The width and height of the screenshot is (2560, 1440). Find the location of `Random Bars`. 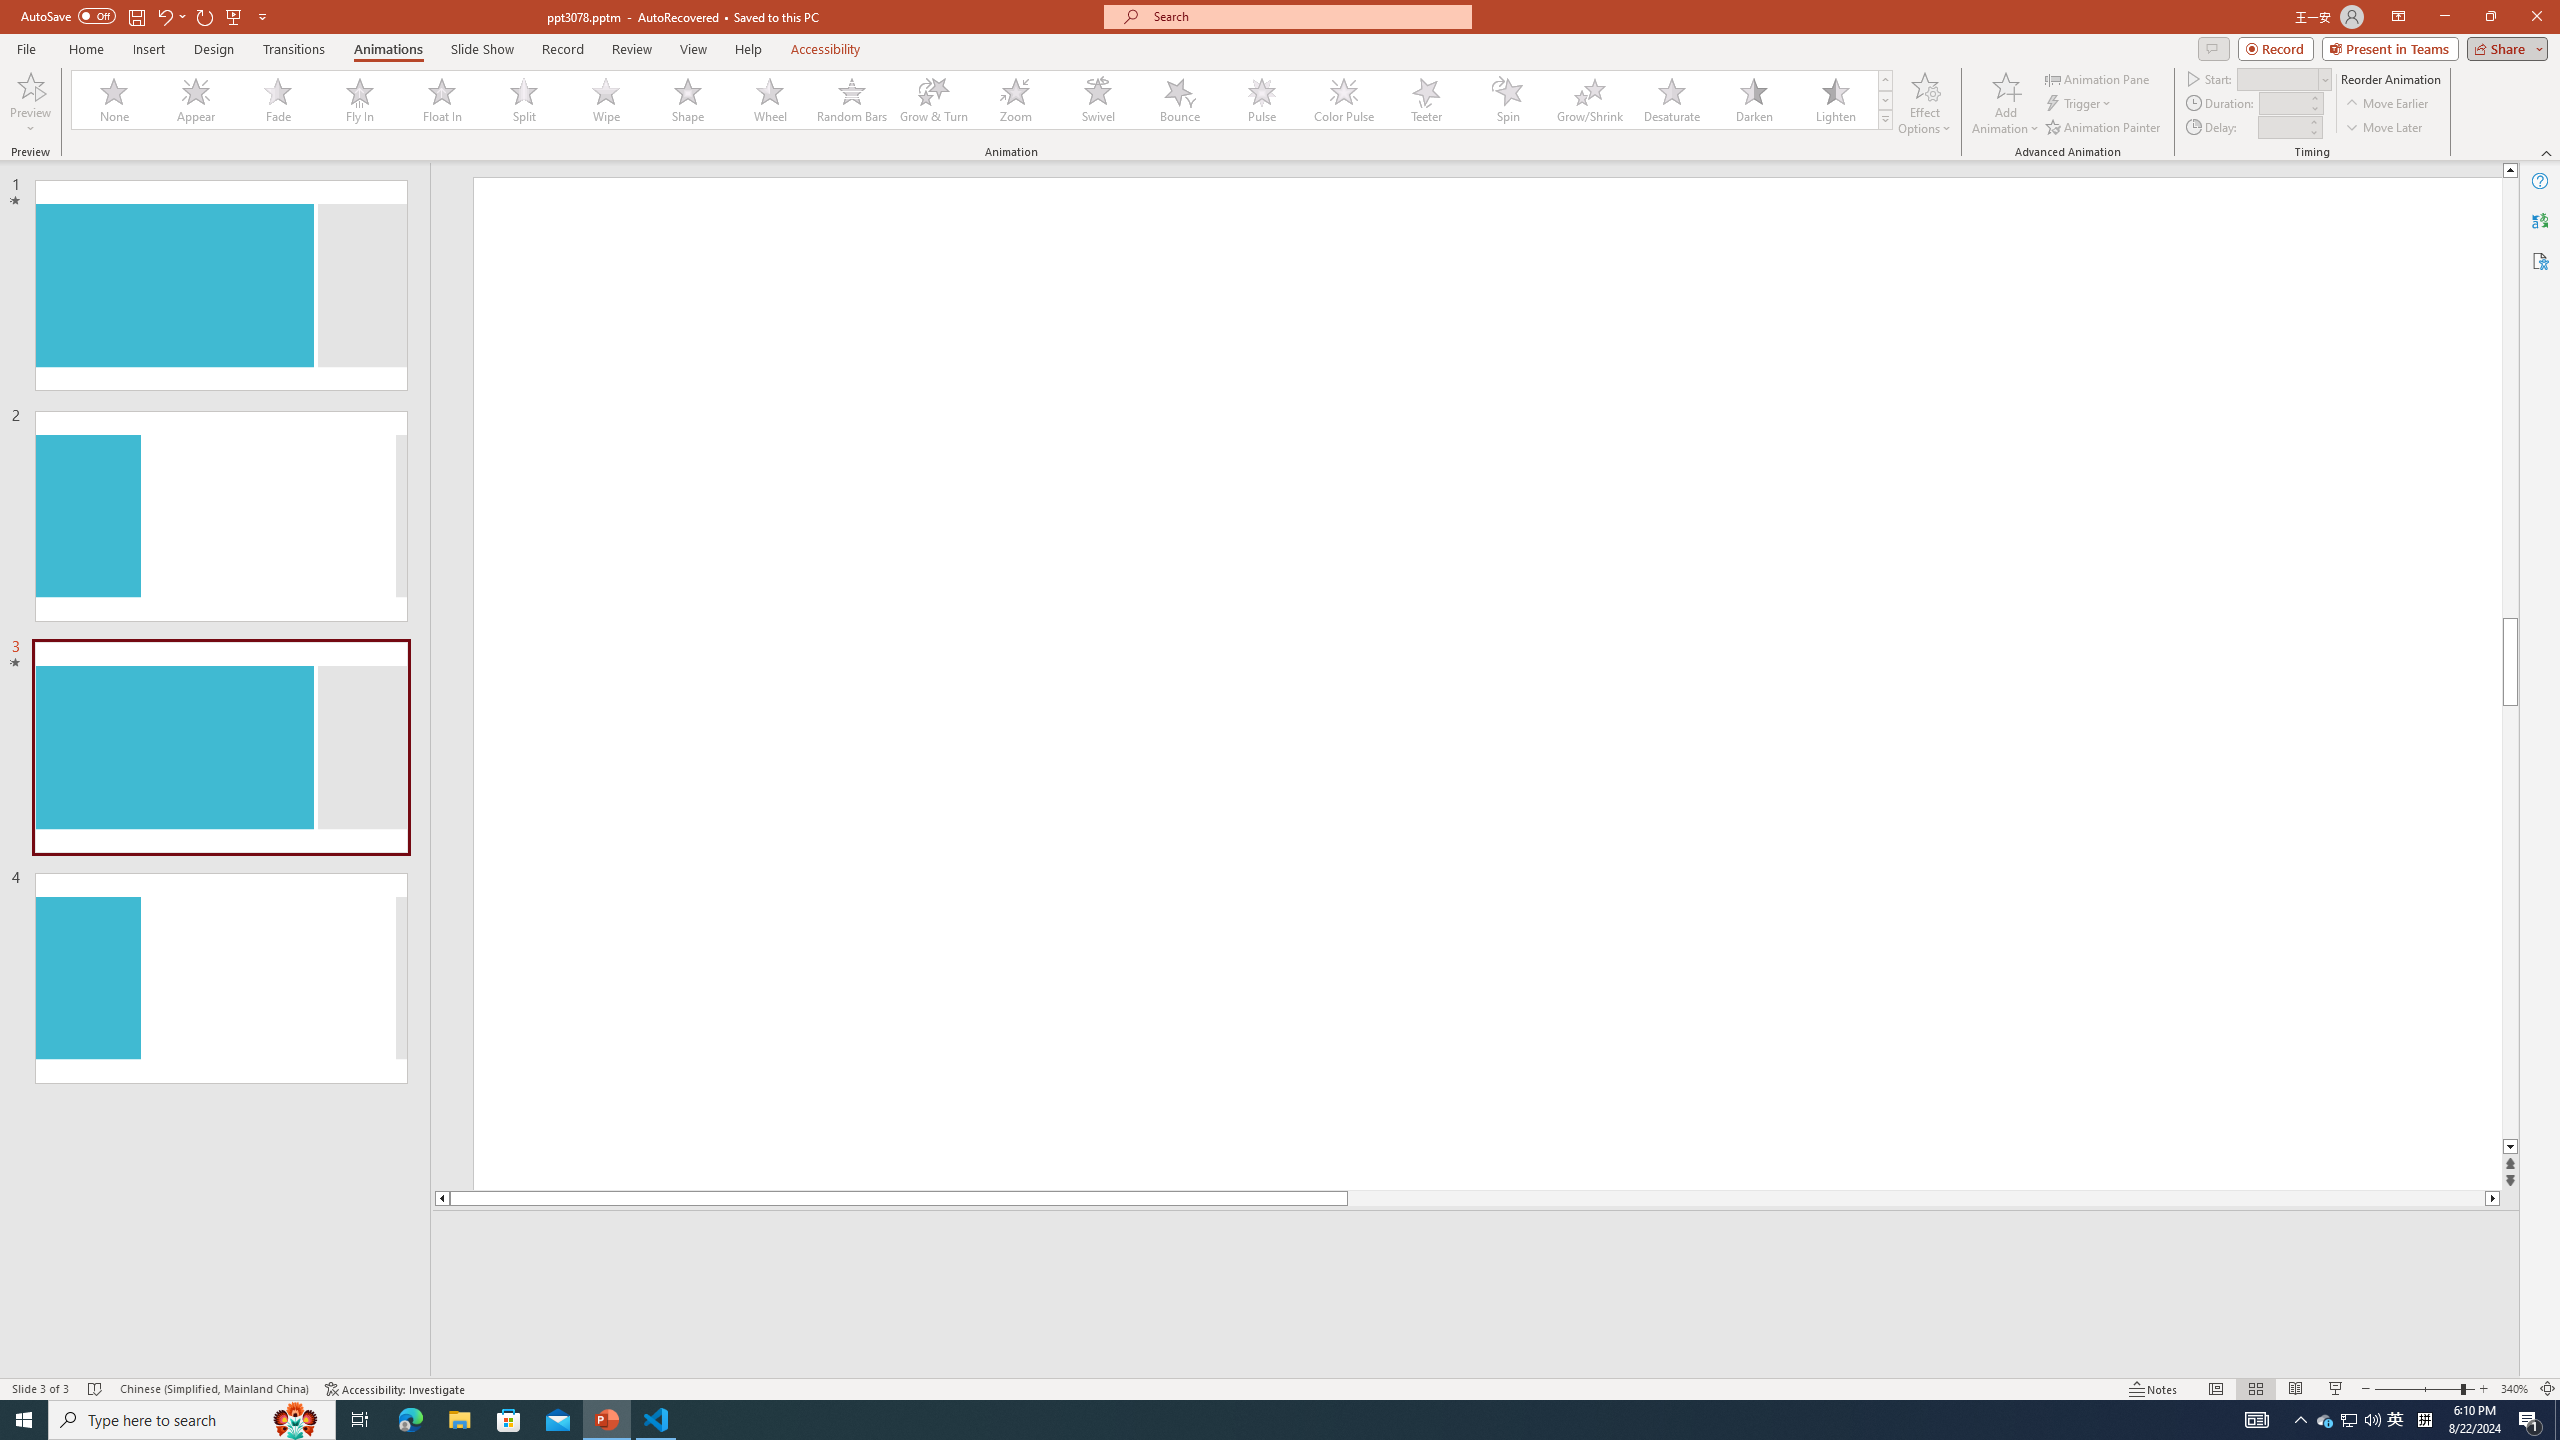

Random Bars is located at coordinates (852, 100).